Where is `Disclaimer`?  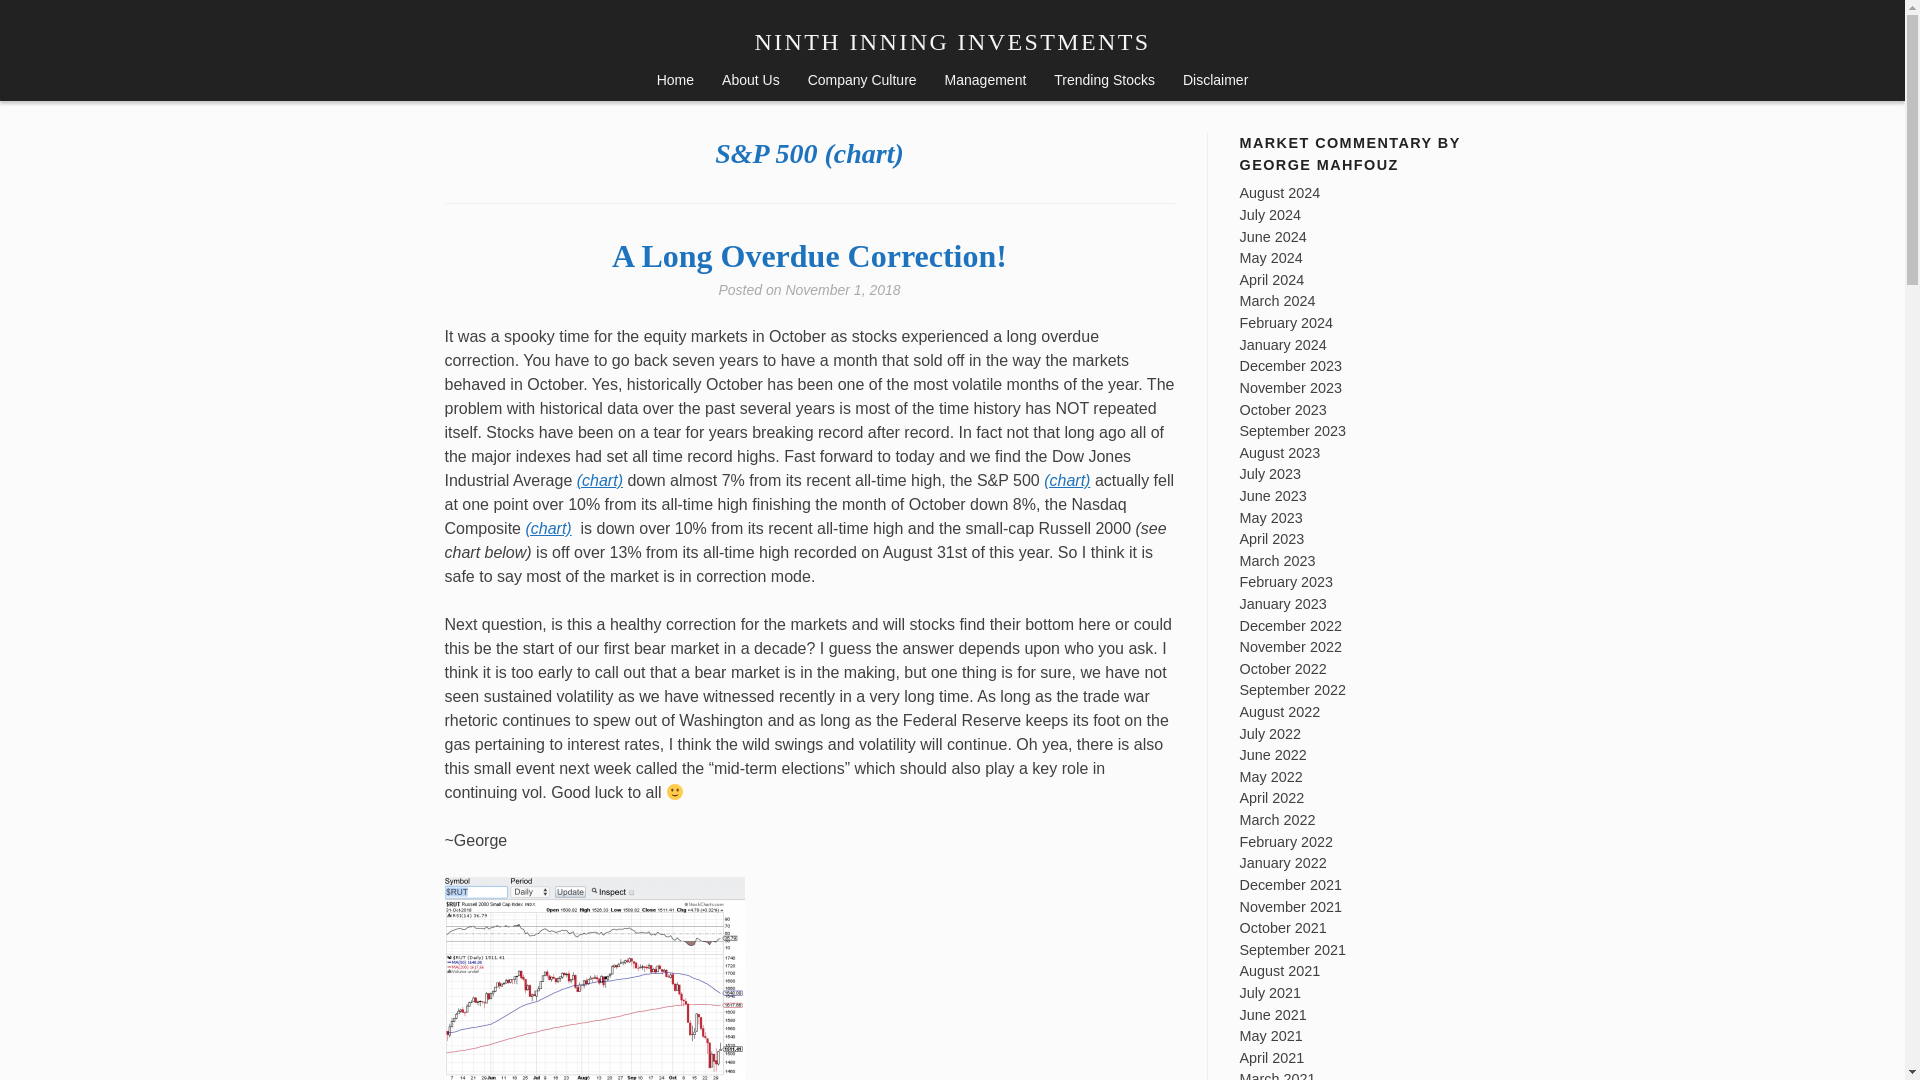
Disclaimer is located at coordinates (1215, 82).